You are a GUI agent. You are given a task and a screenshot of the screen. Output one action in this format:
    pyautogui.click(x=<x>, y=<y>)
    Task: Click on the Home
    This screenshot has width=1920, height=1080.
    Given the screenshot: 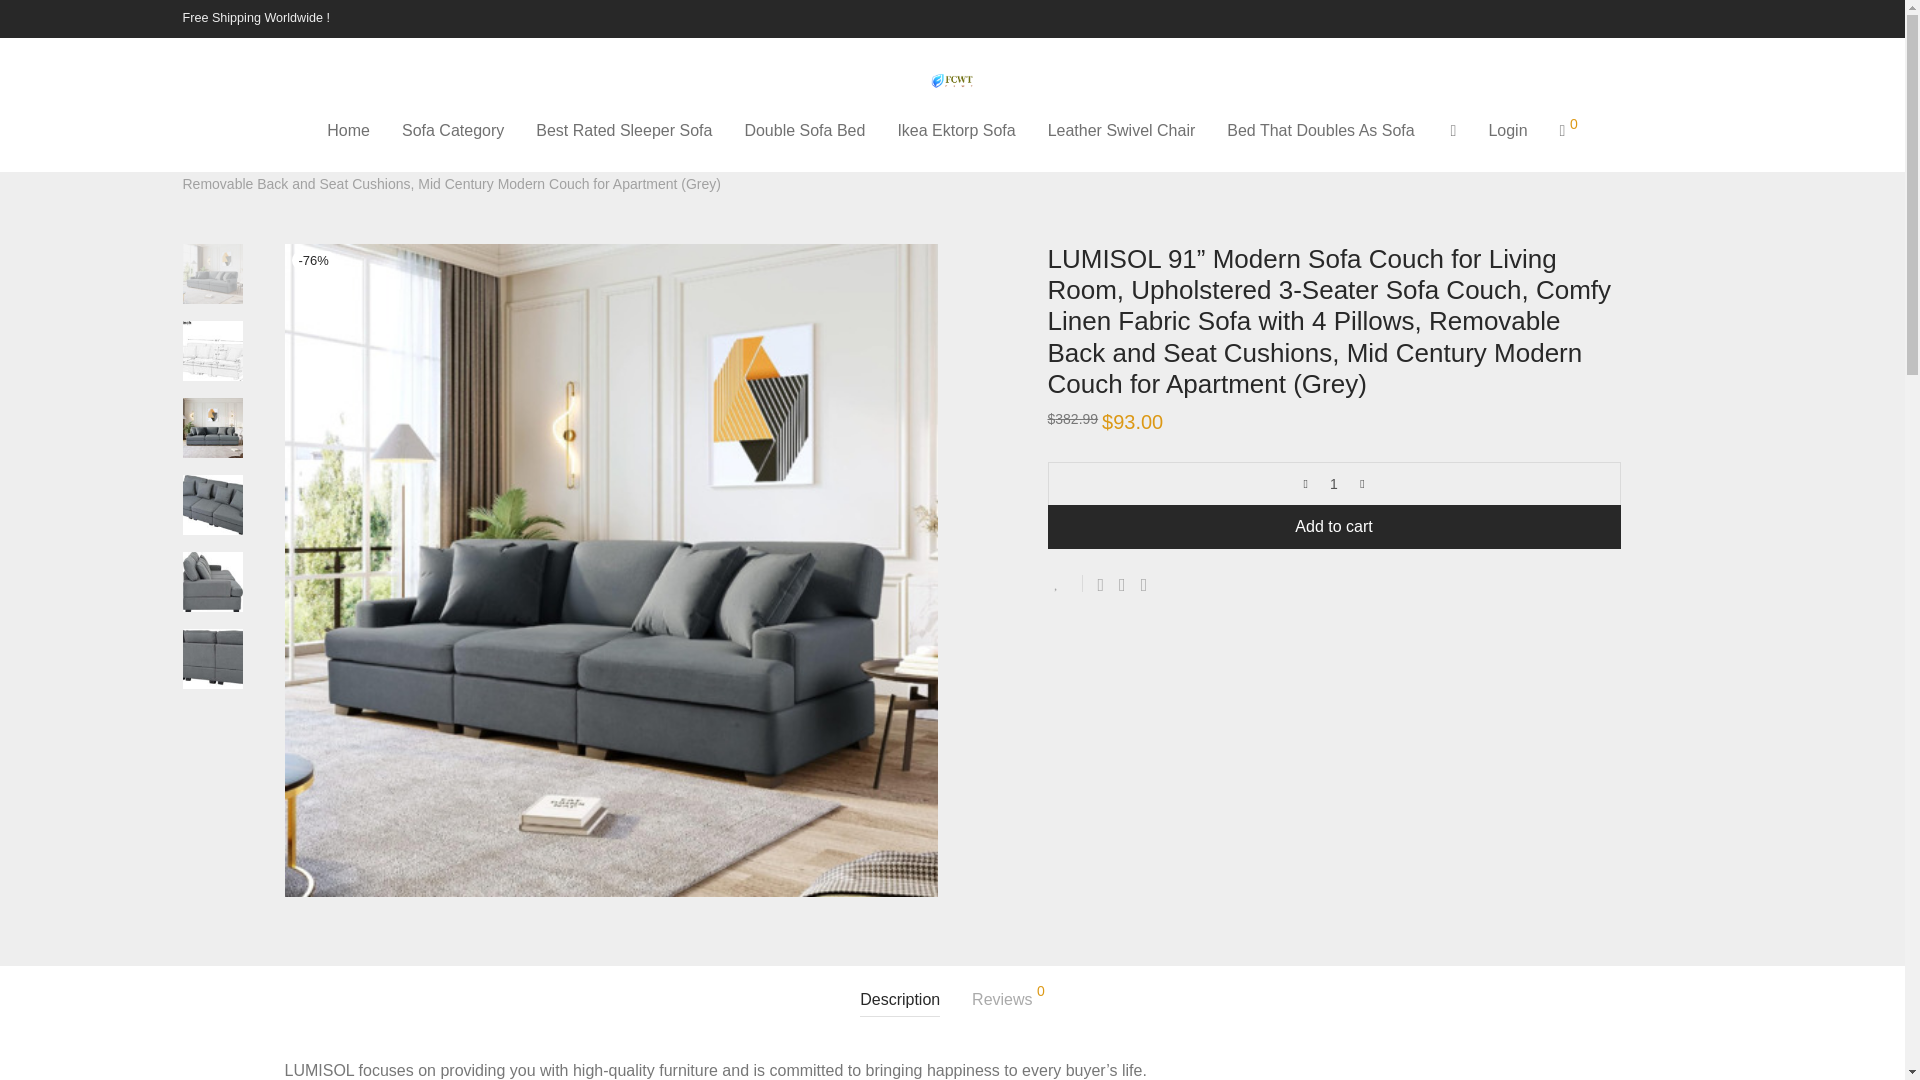 What is the action you would take?
    pyautogui.click(x=200, y=155)
    